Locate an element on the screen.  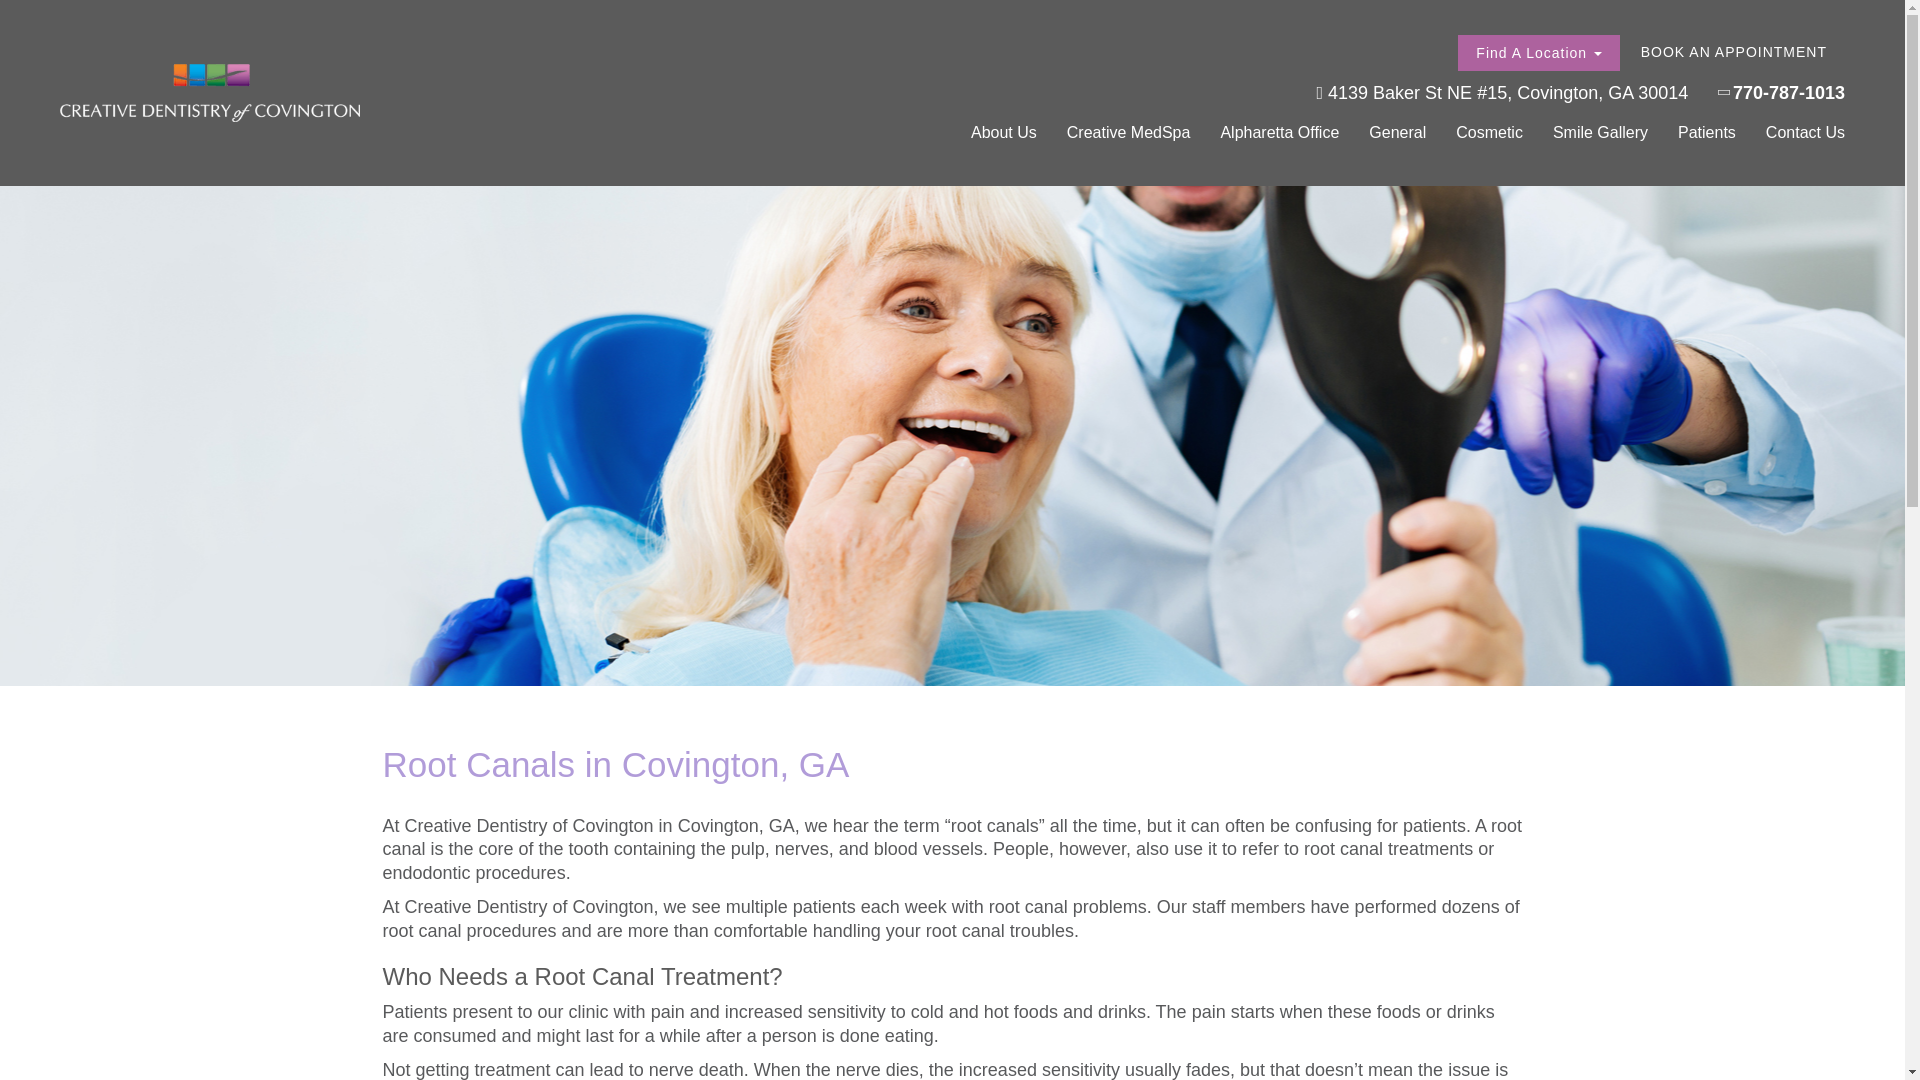
BOOK AN APPOINTMENT is located at coordinates (1734, 52).